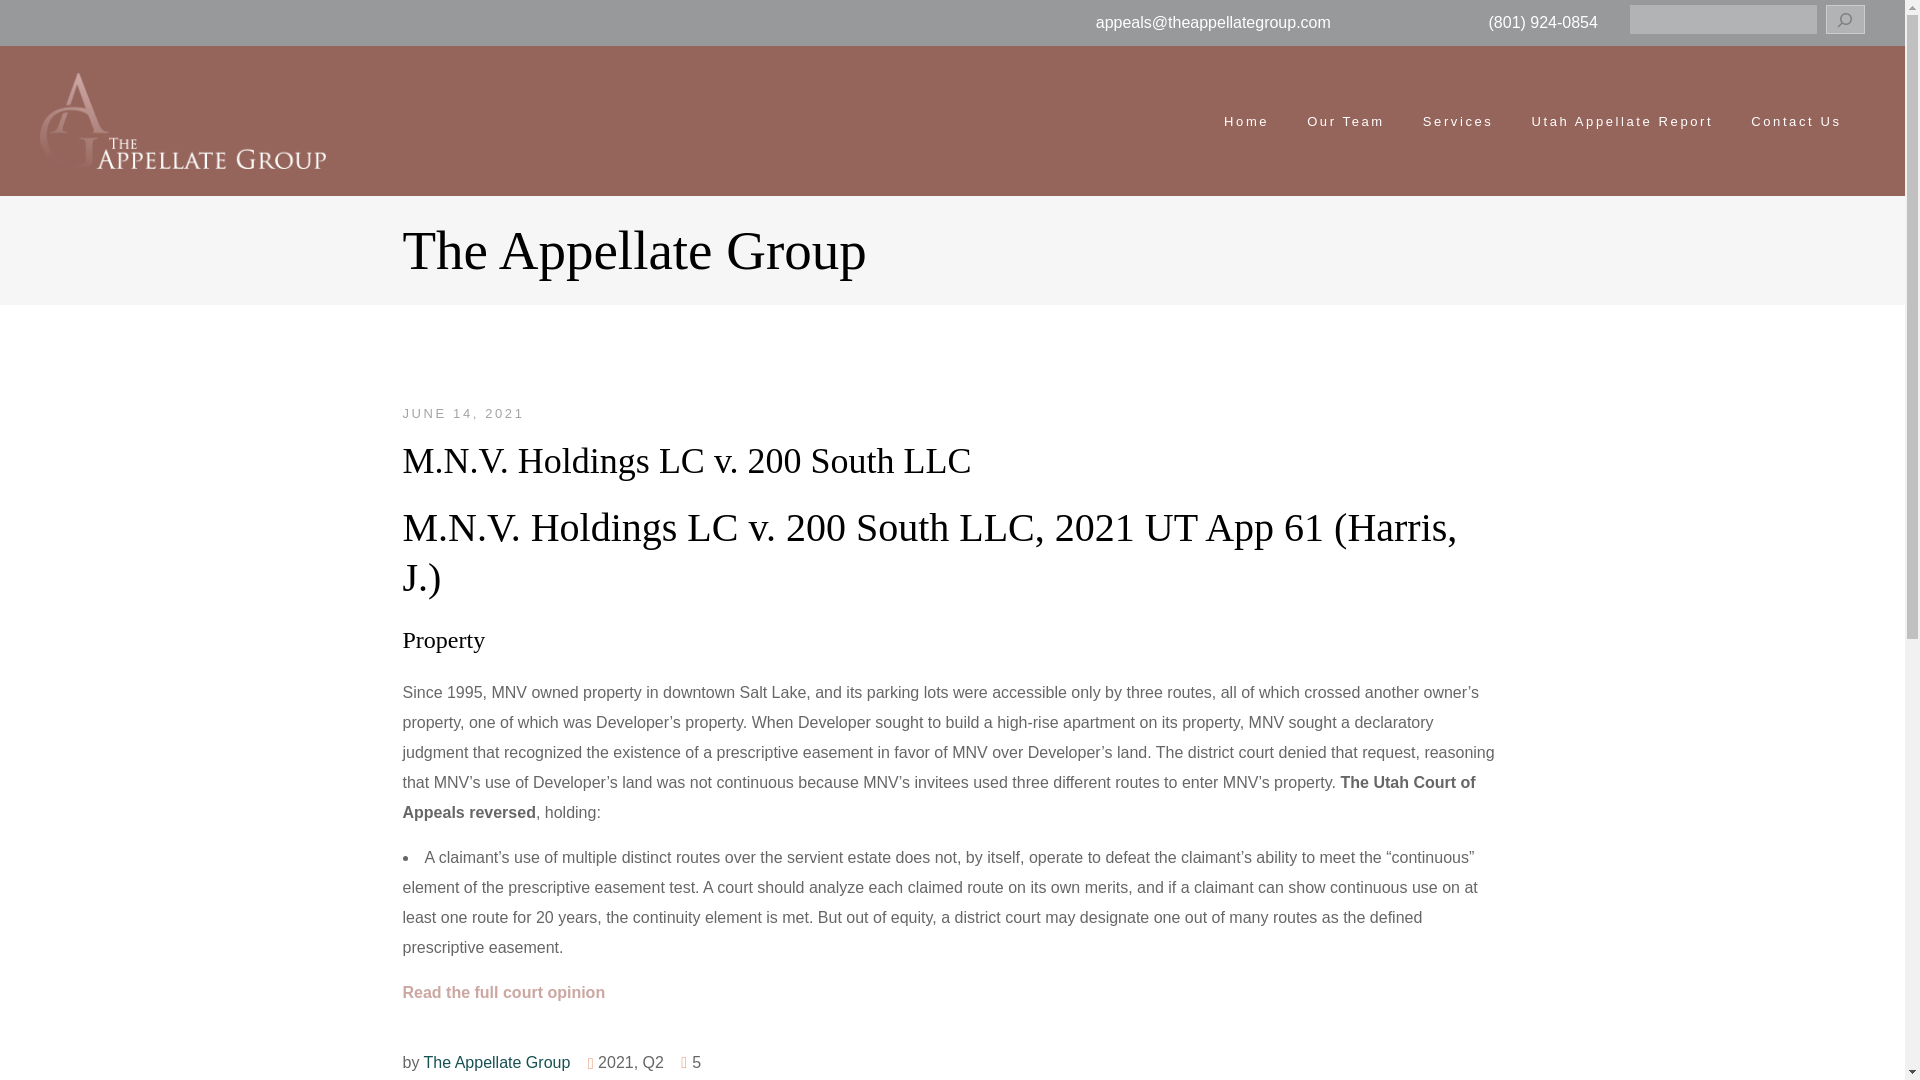 The width and height of the screenshot is (1920, 1080). What do you see at coordinates (1246, 121) in the screenshot?
I see `Home` at bounding box center [1246, 121].